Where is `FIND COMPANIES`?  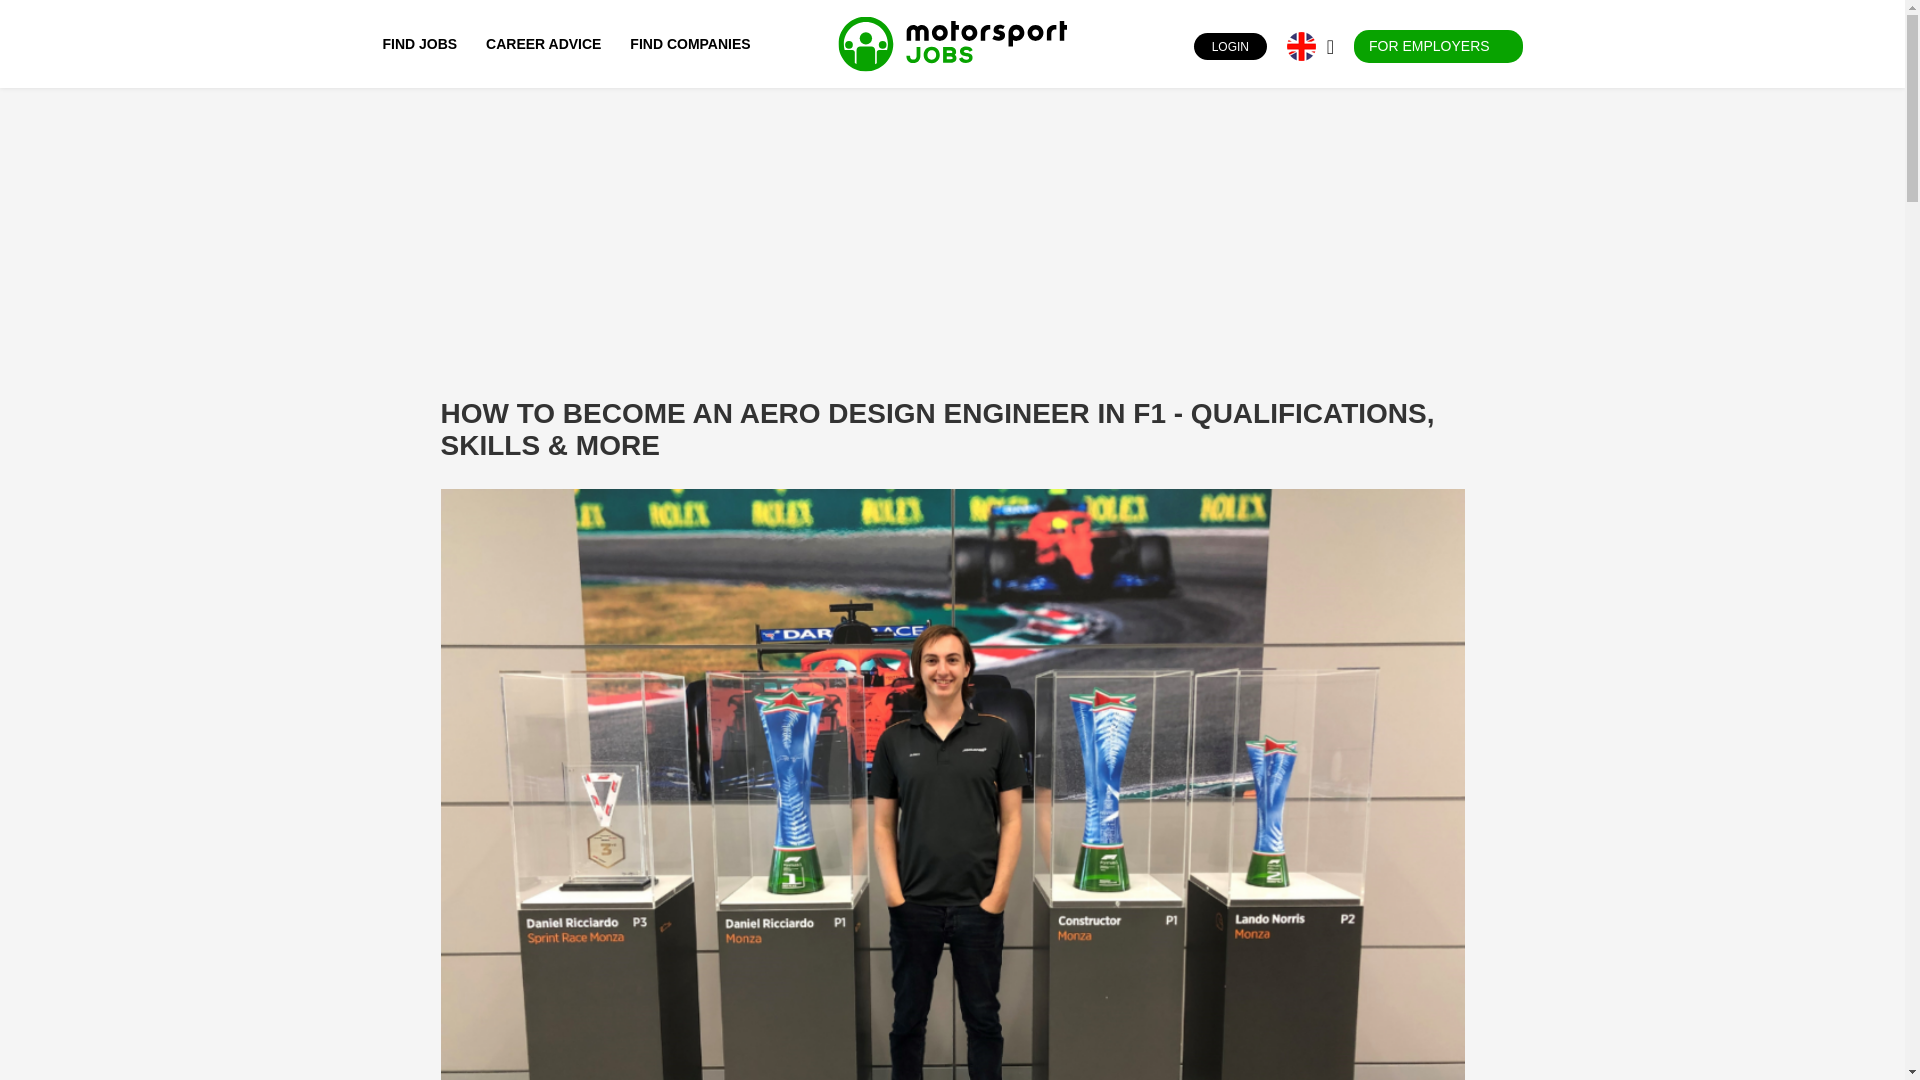
FIND COMPANIES is located at coordinates (690, 43).